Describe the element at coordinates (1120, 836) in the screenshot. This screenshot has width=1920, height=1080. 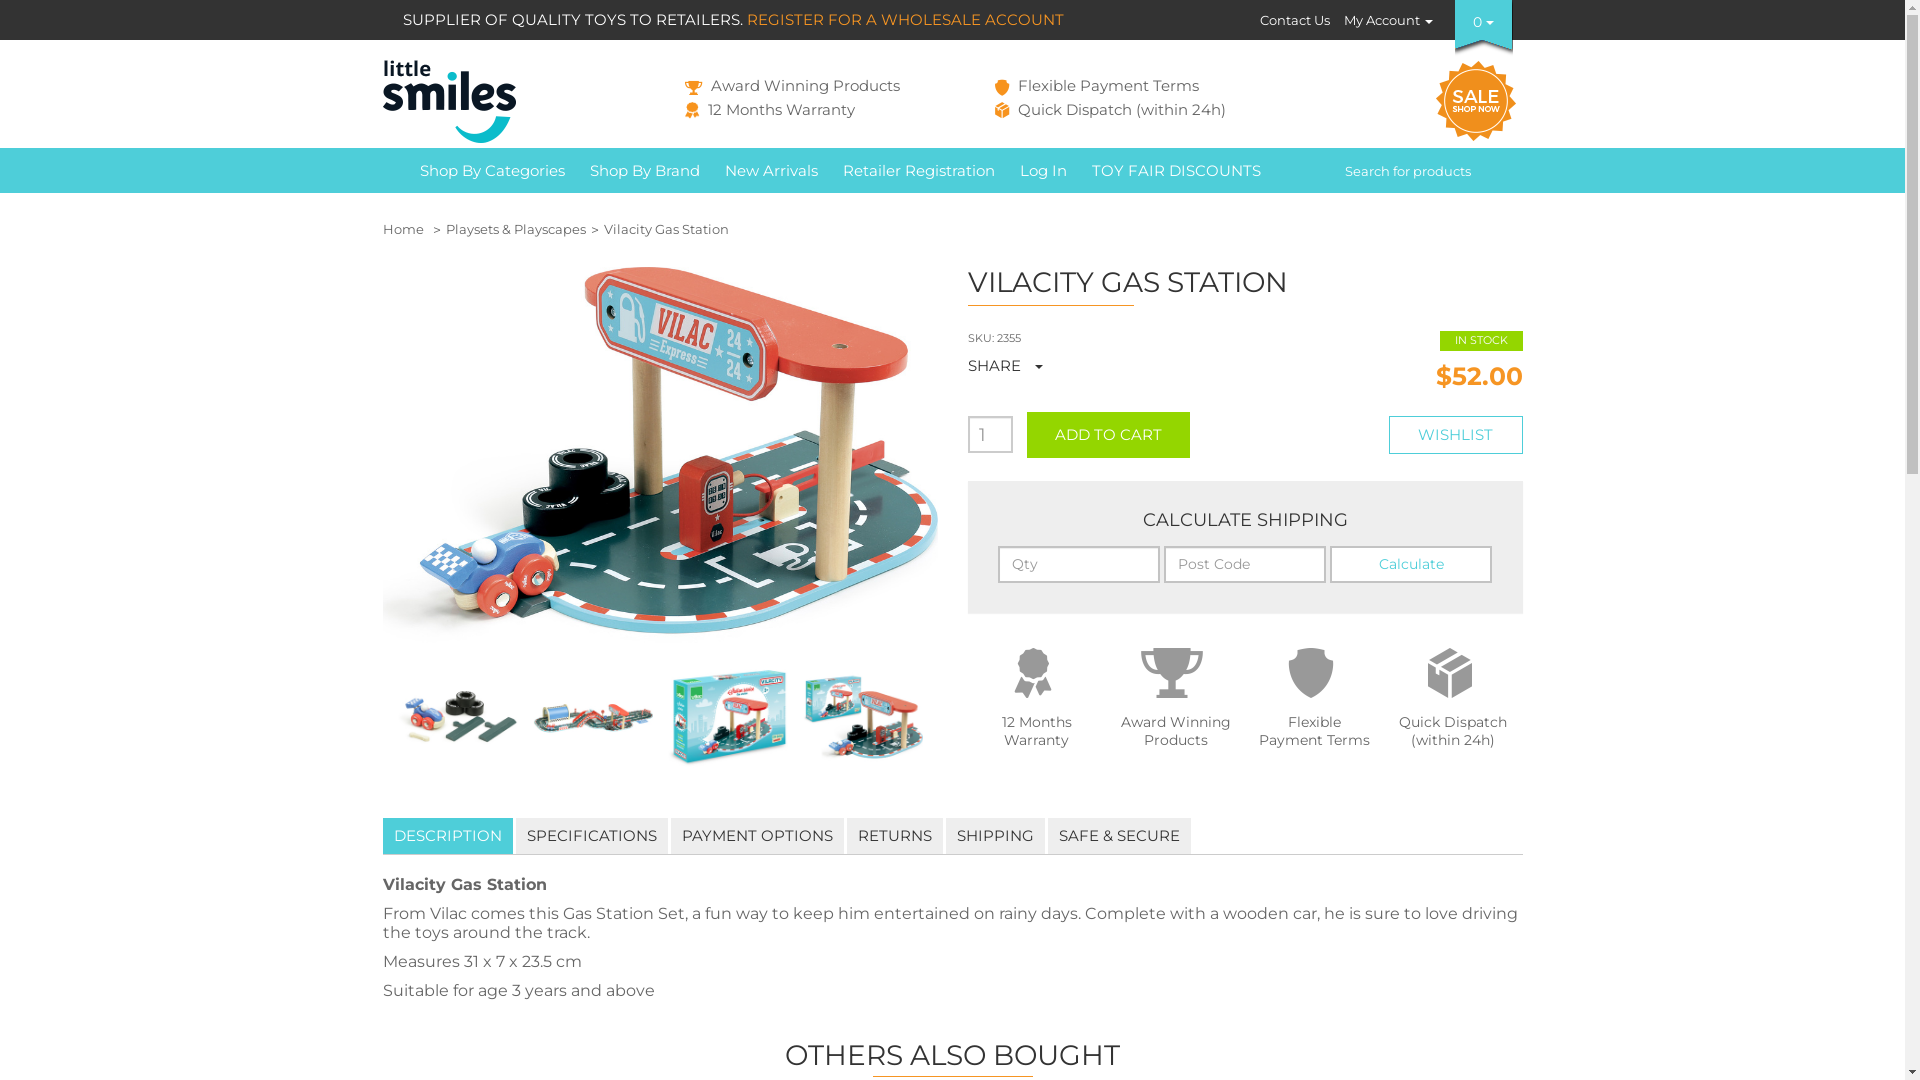
I see `SAFE & SECURE` at that location.